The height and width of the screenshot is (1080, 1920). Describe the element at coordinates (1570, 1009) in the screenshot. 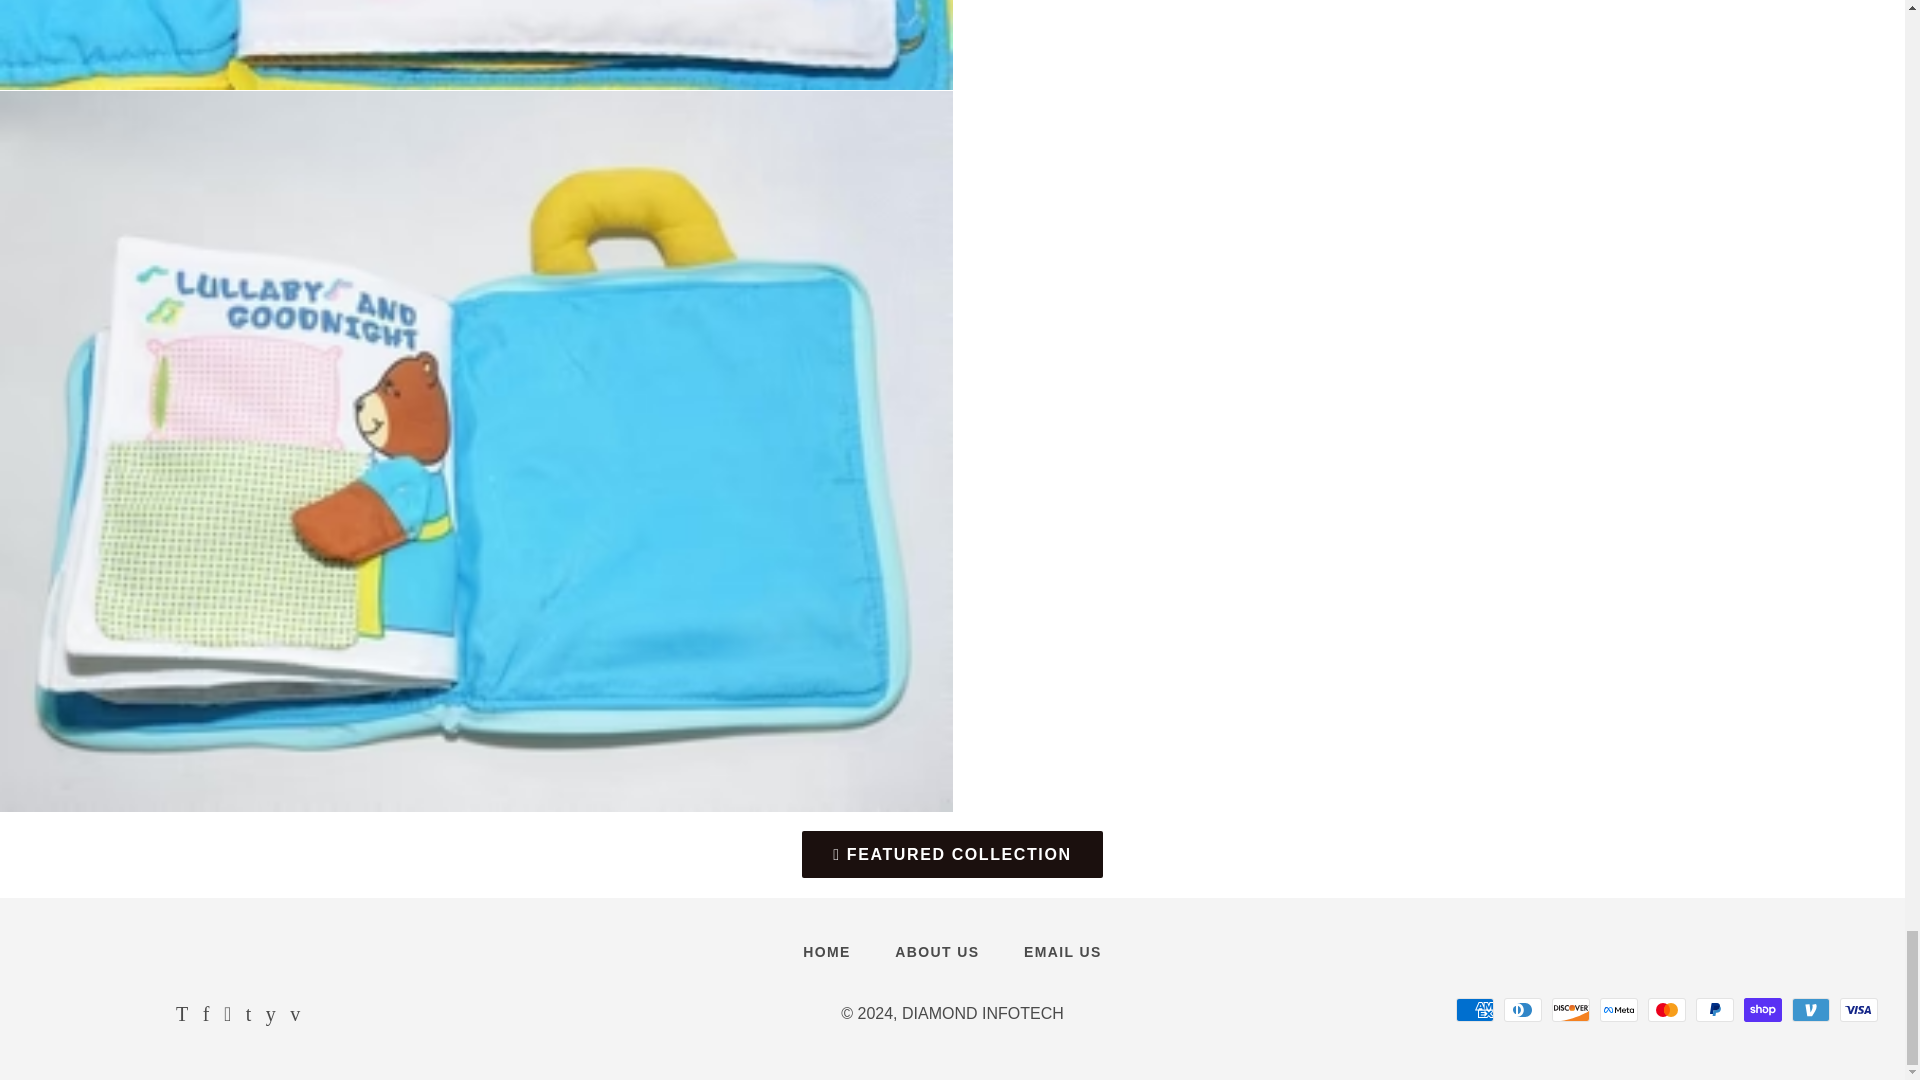

I see `Discover` at that location.